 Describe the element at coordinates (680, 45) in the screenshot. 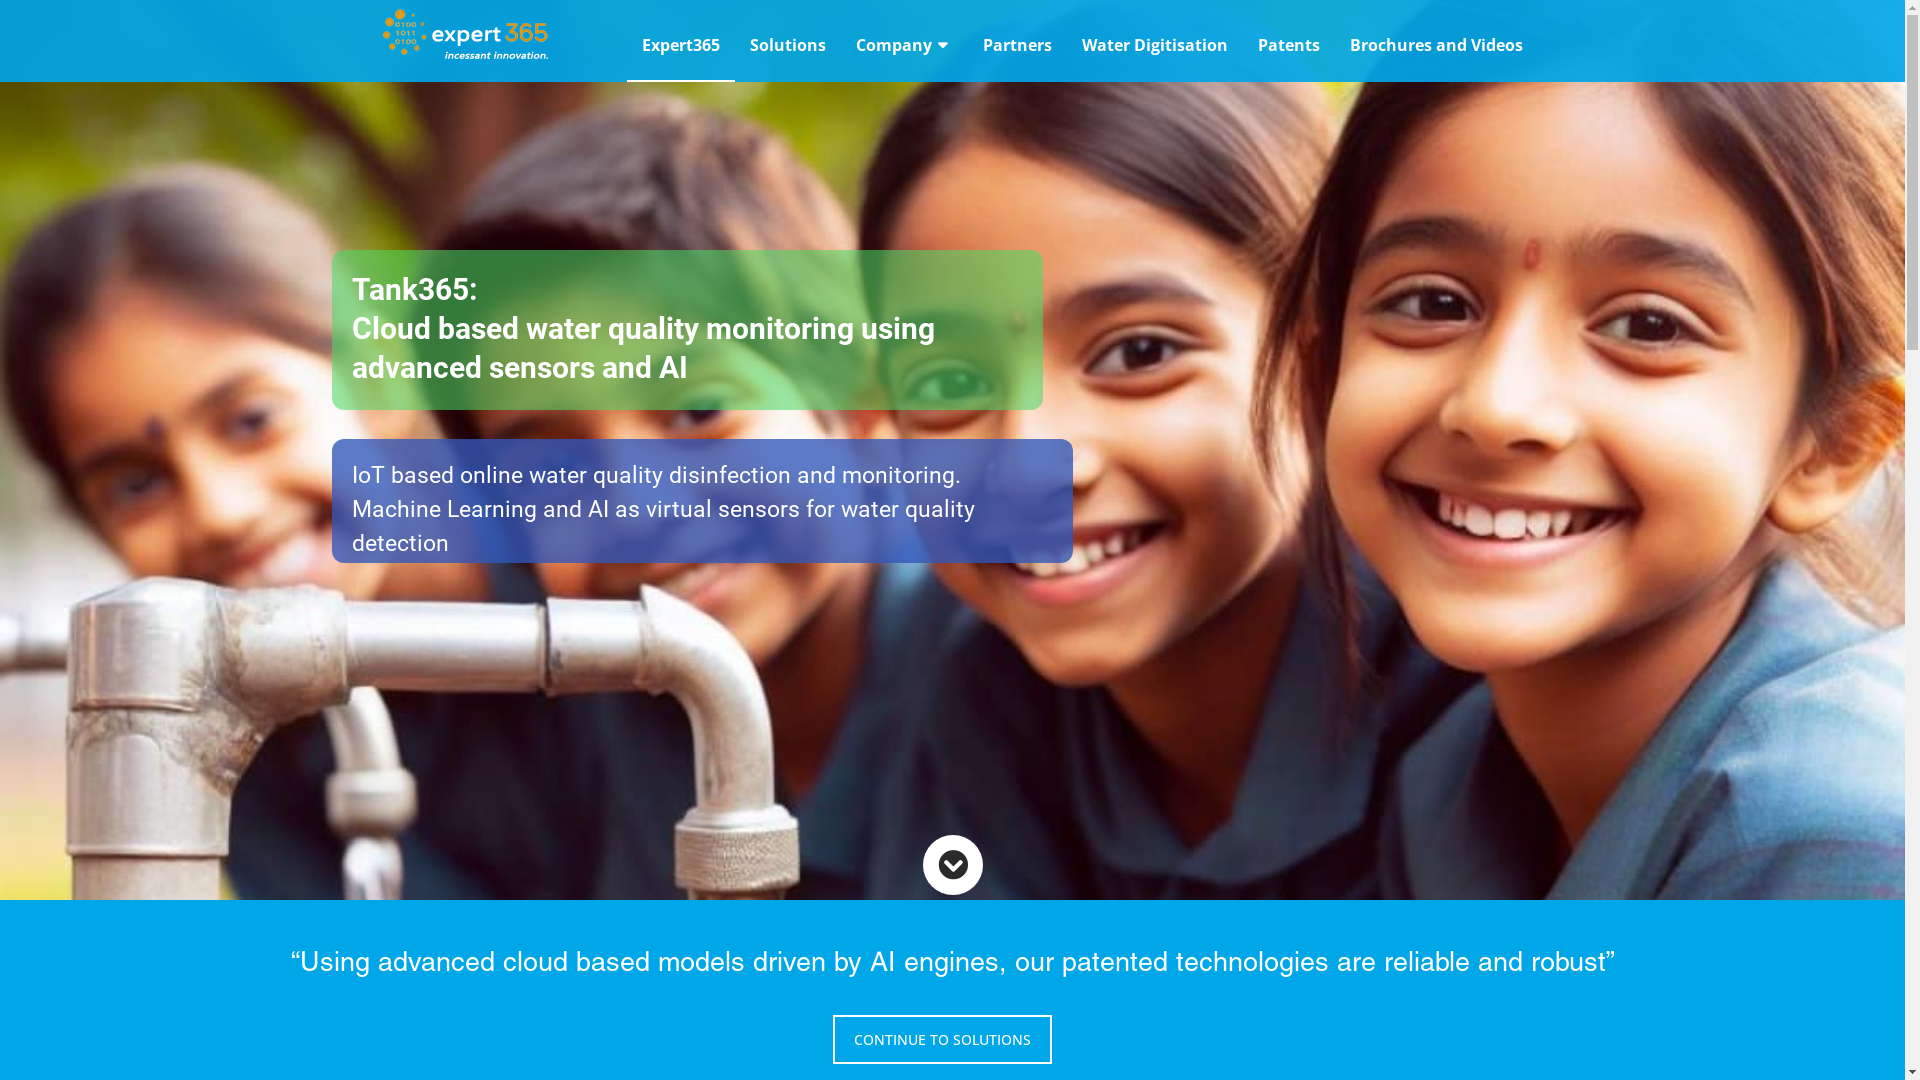

I see `Expert365` at that location.